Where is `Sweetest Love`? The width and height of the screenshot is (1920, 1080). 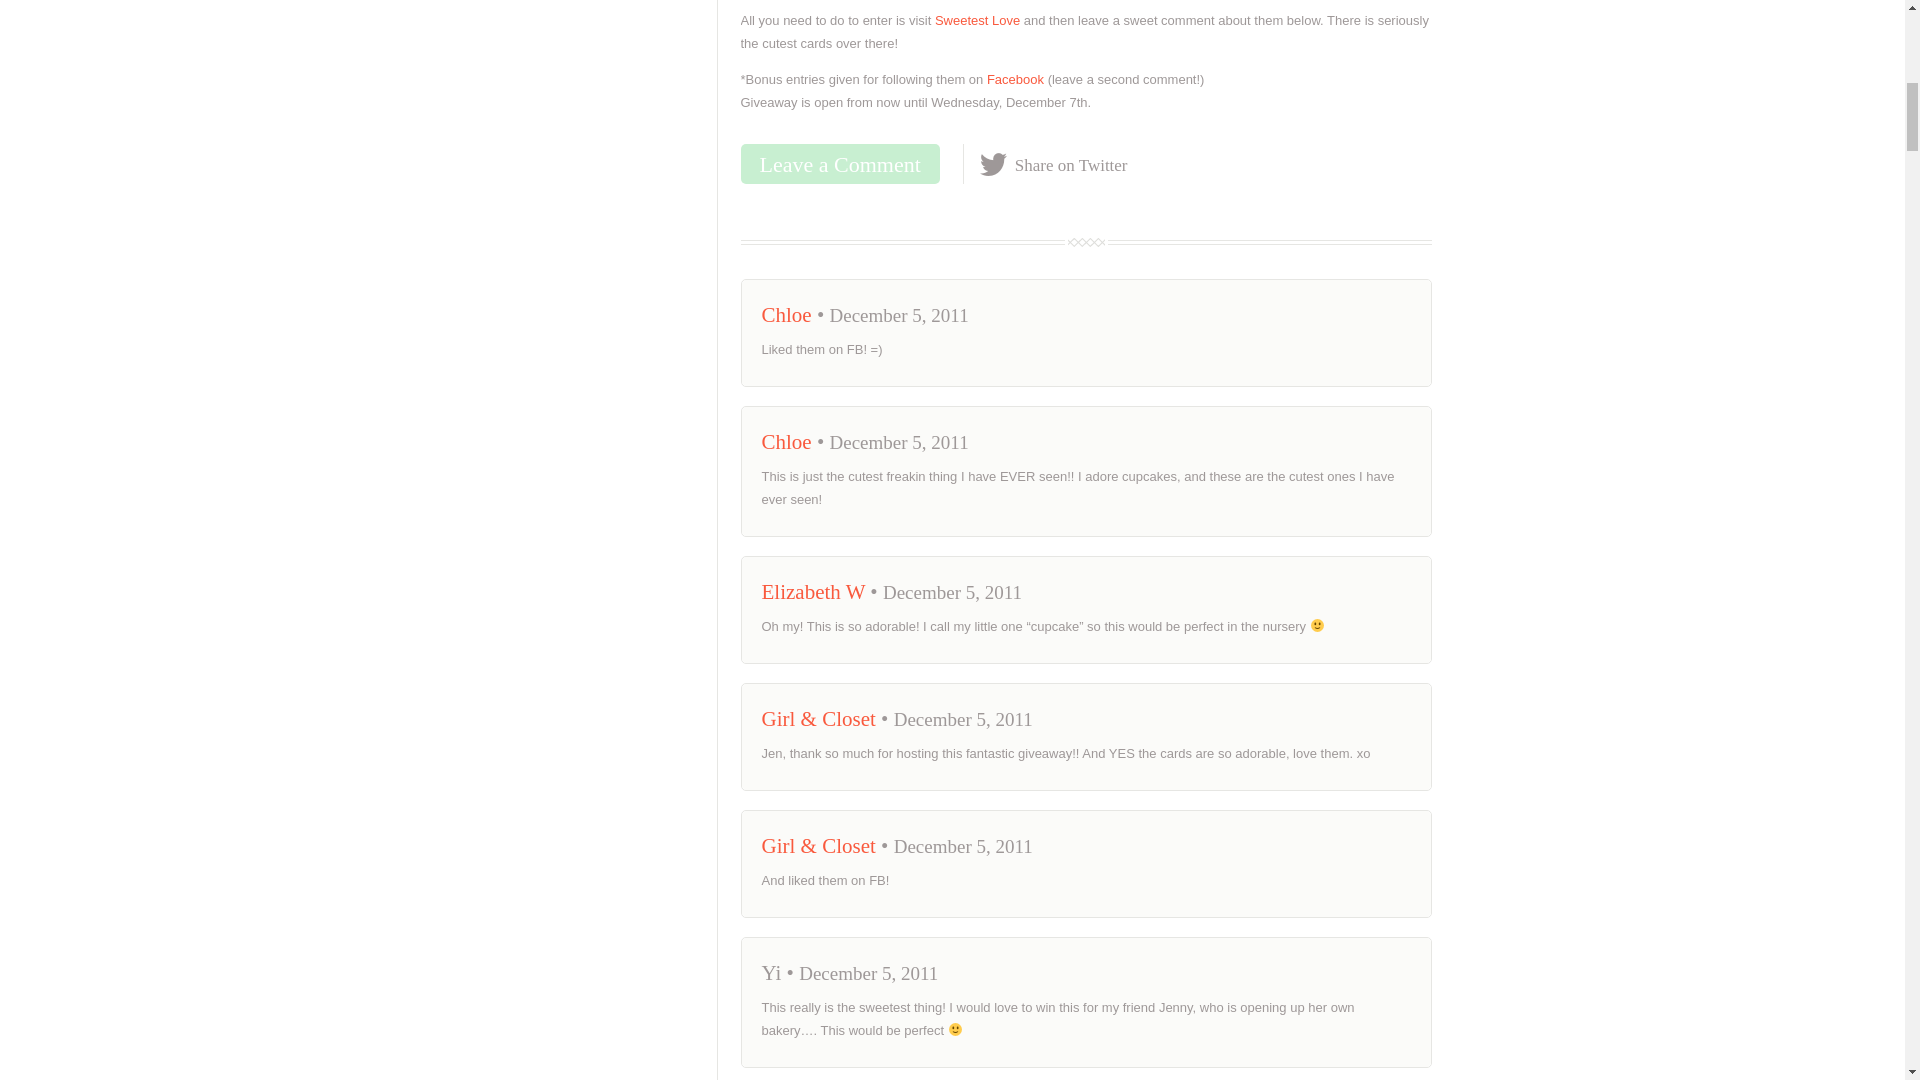
Sweetest Love is located at coordinates (977, 20).